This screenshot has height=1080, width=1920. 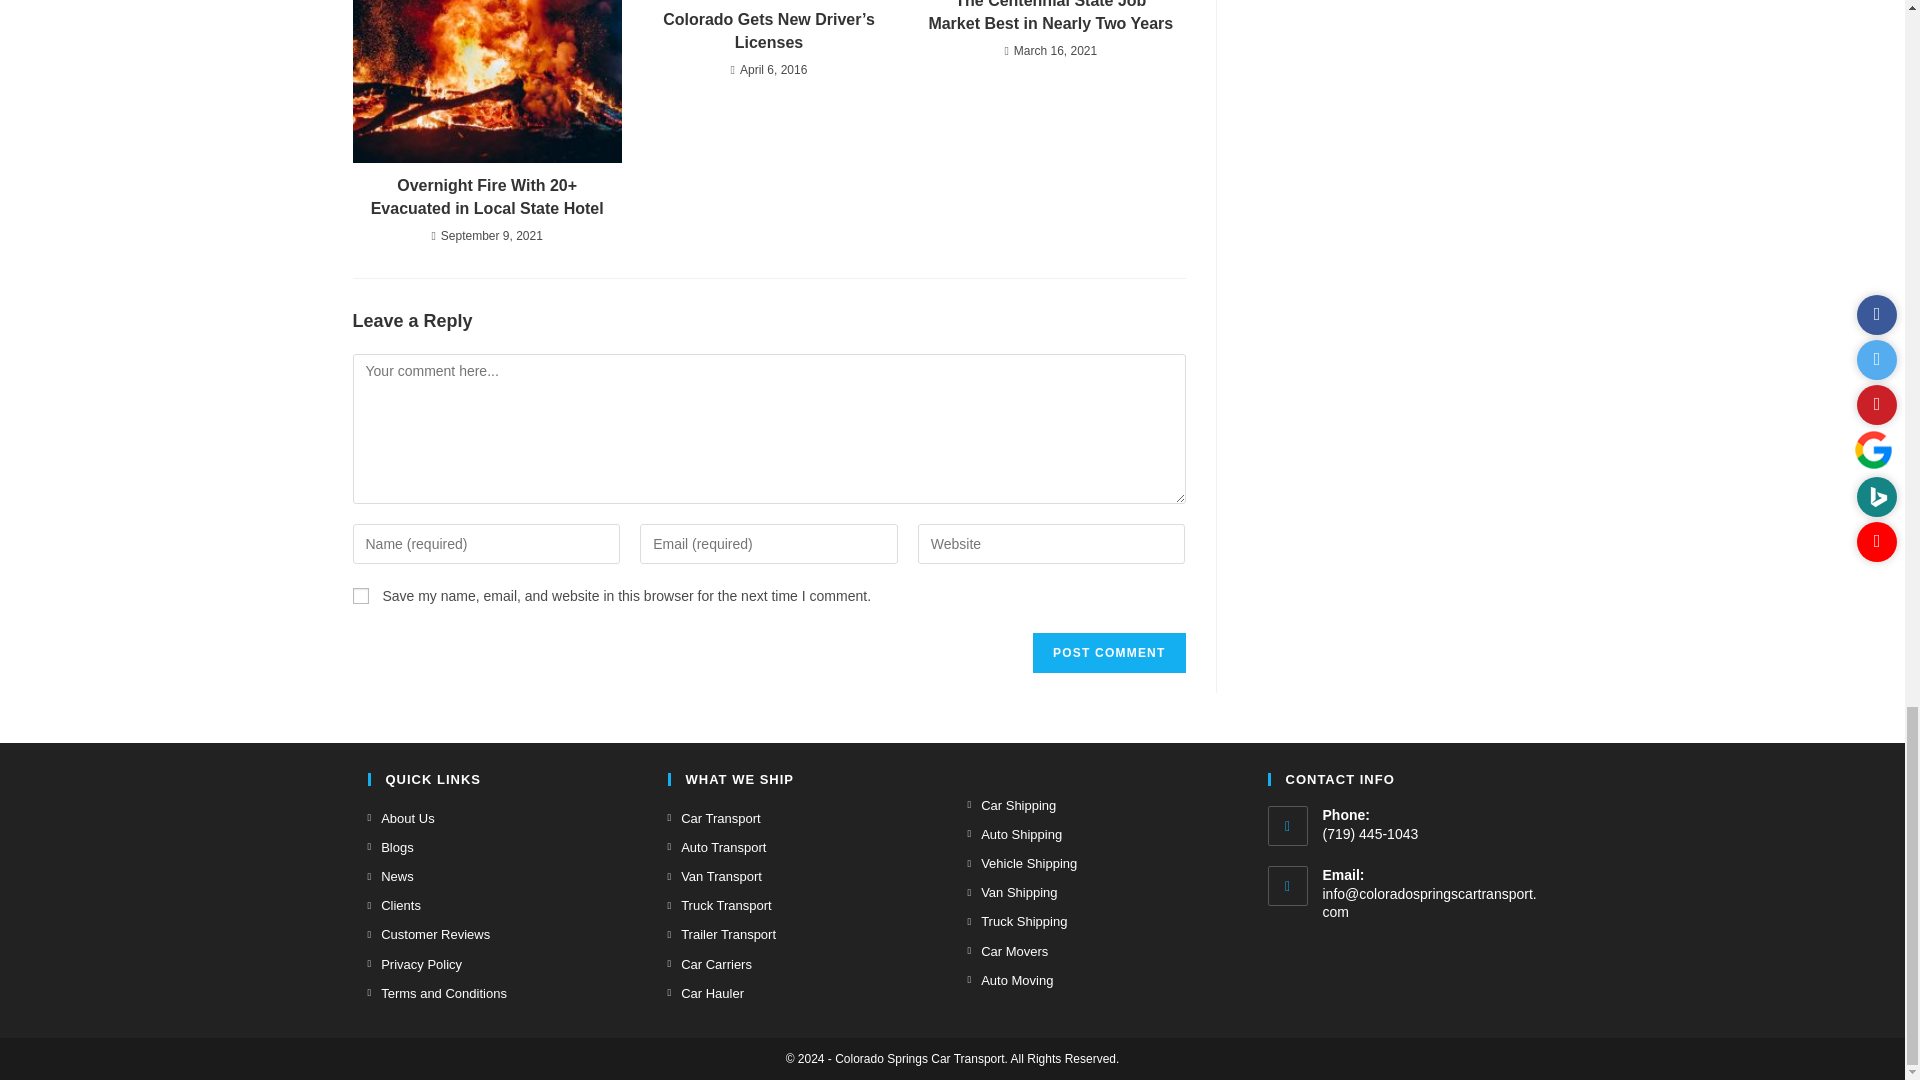 I want to click on yes, so click(x=360, y=595).